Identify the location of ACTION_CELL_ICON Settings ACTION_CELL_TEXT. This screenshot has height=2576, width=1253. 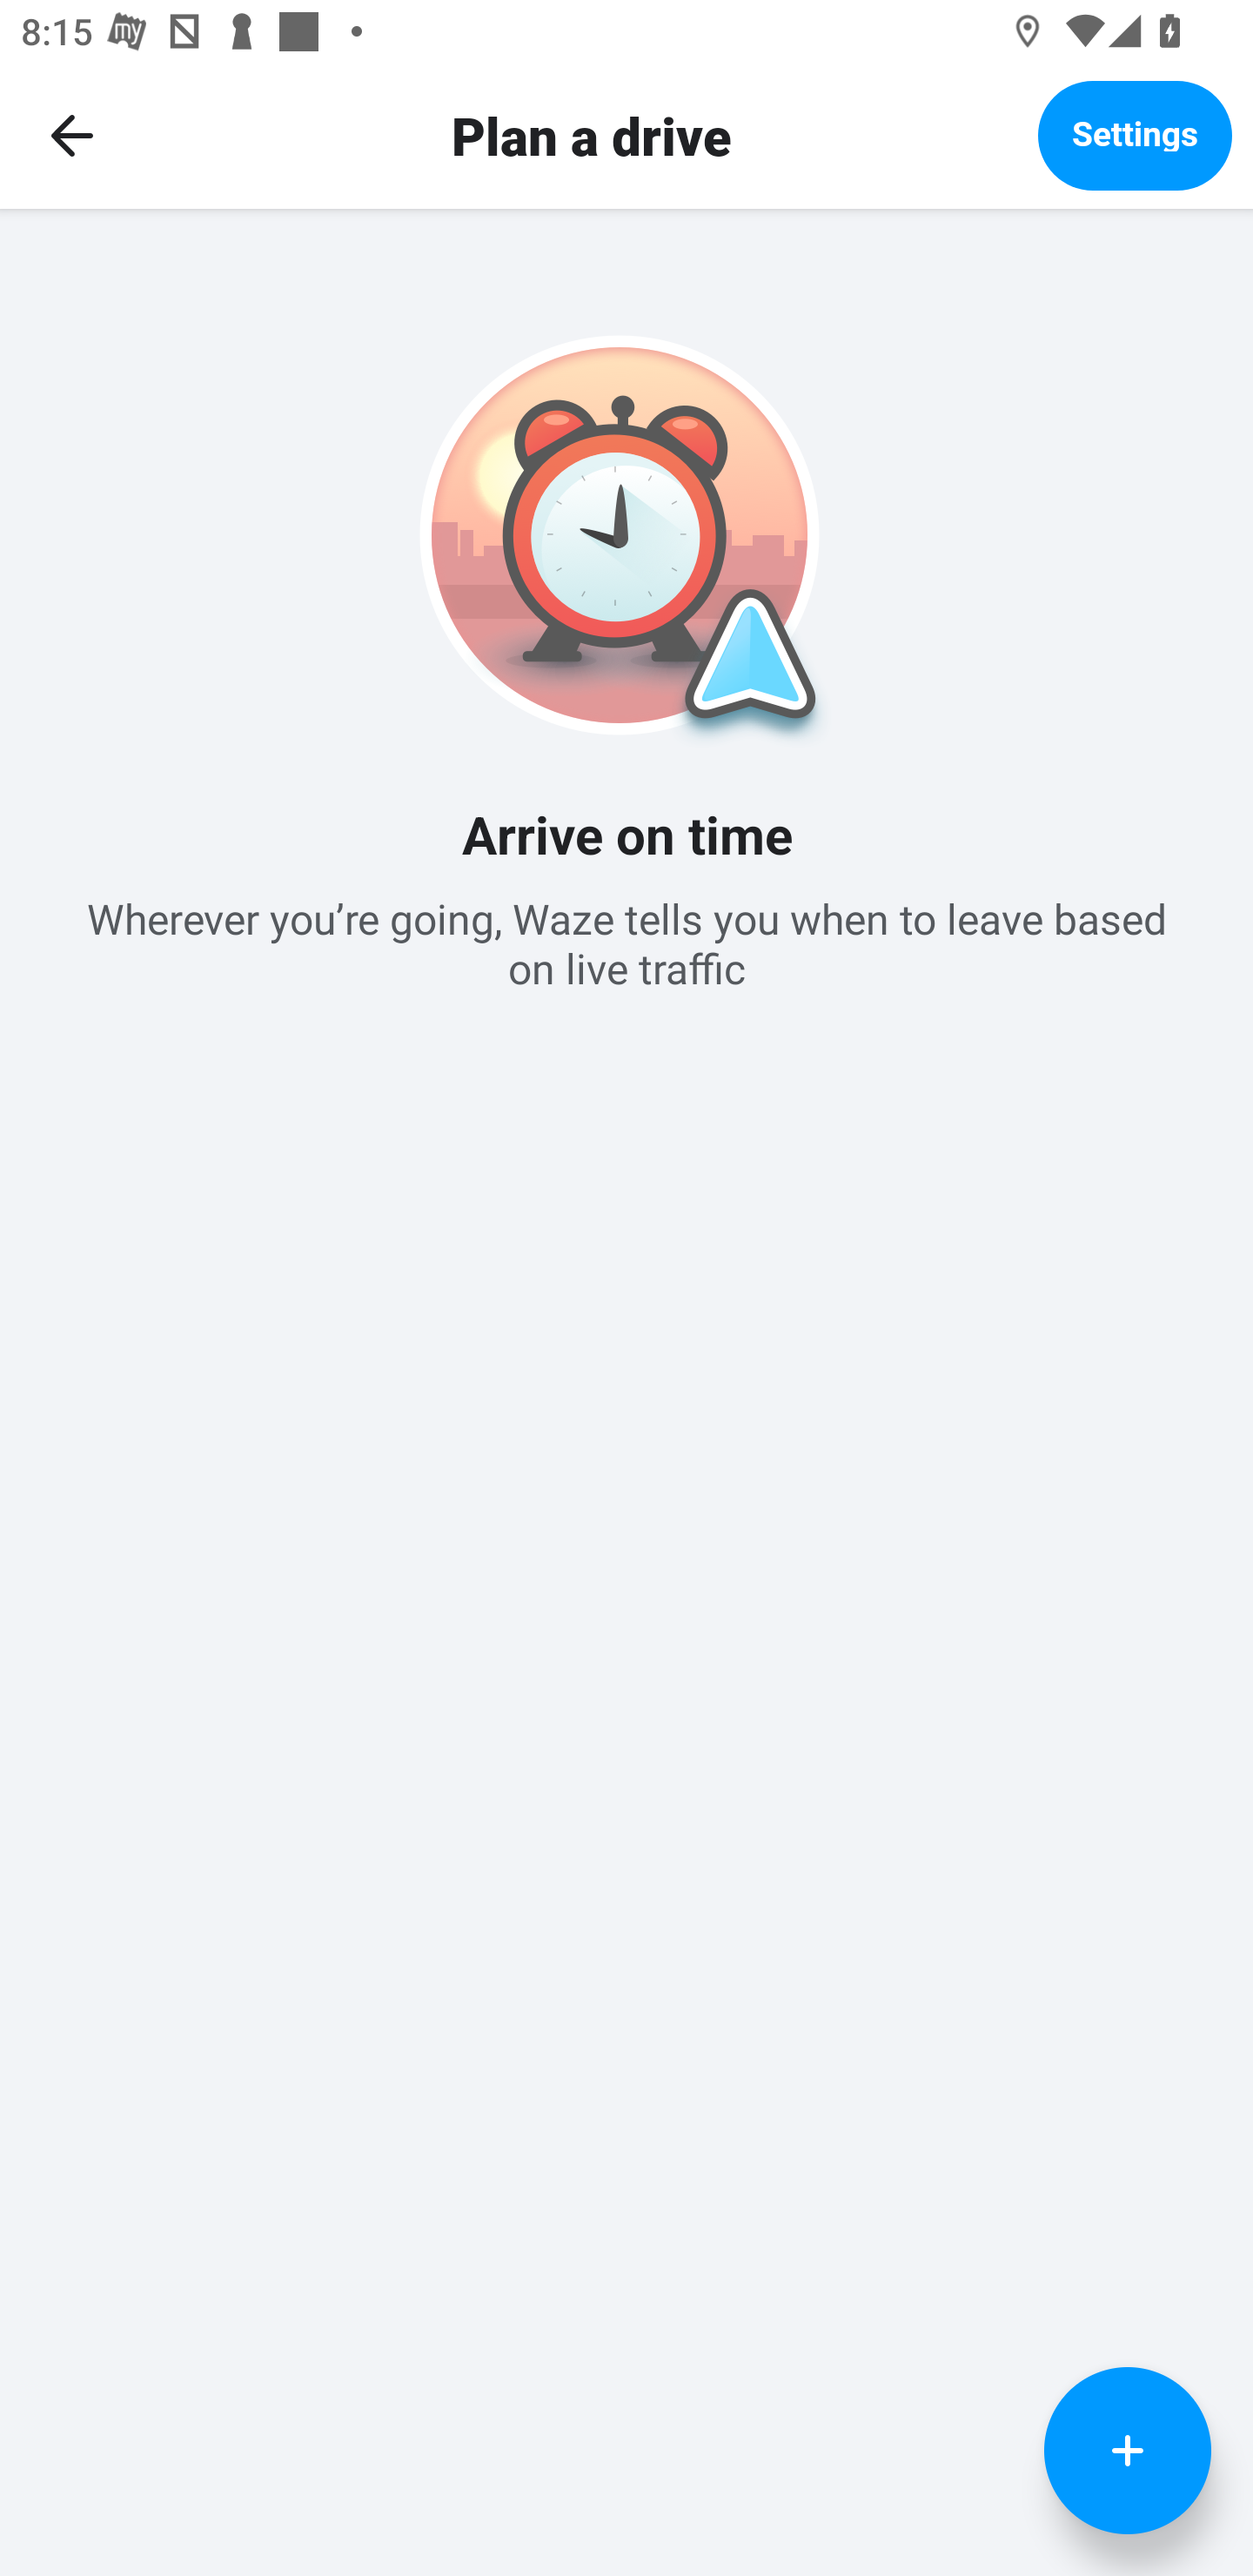
(626, 1020).